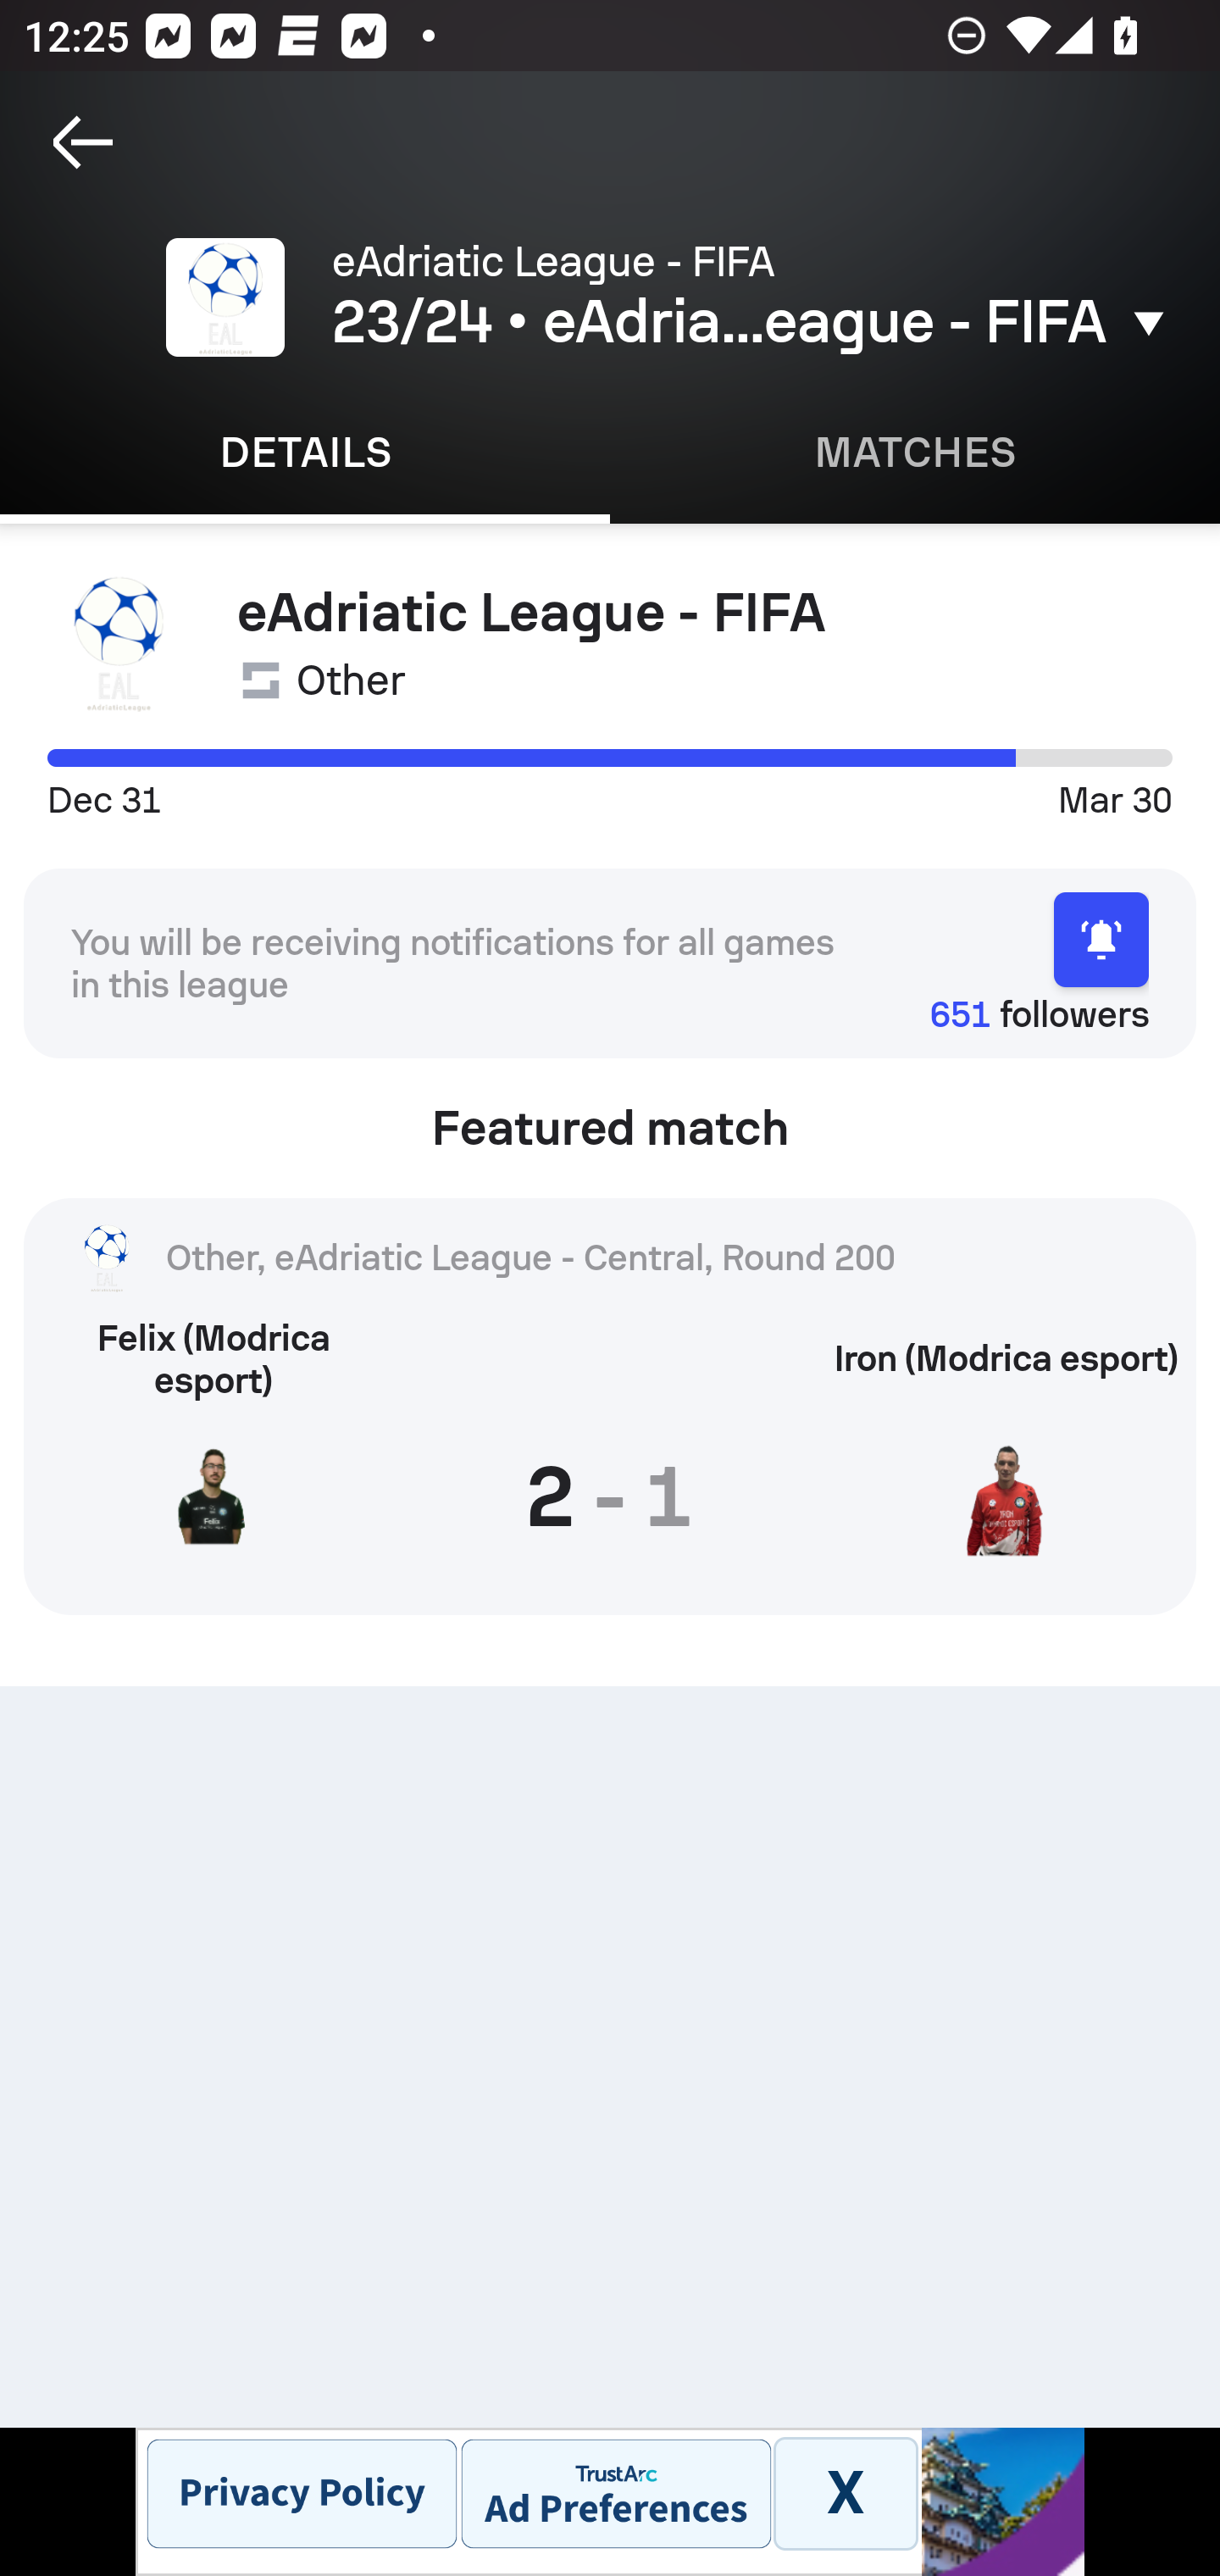 Image resolution: width=1220 pixels, height=2576 pixels. Describe the element at coordinates (915, 452) in the screenshot. I see `Matches MATCHES` at that location.